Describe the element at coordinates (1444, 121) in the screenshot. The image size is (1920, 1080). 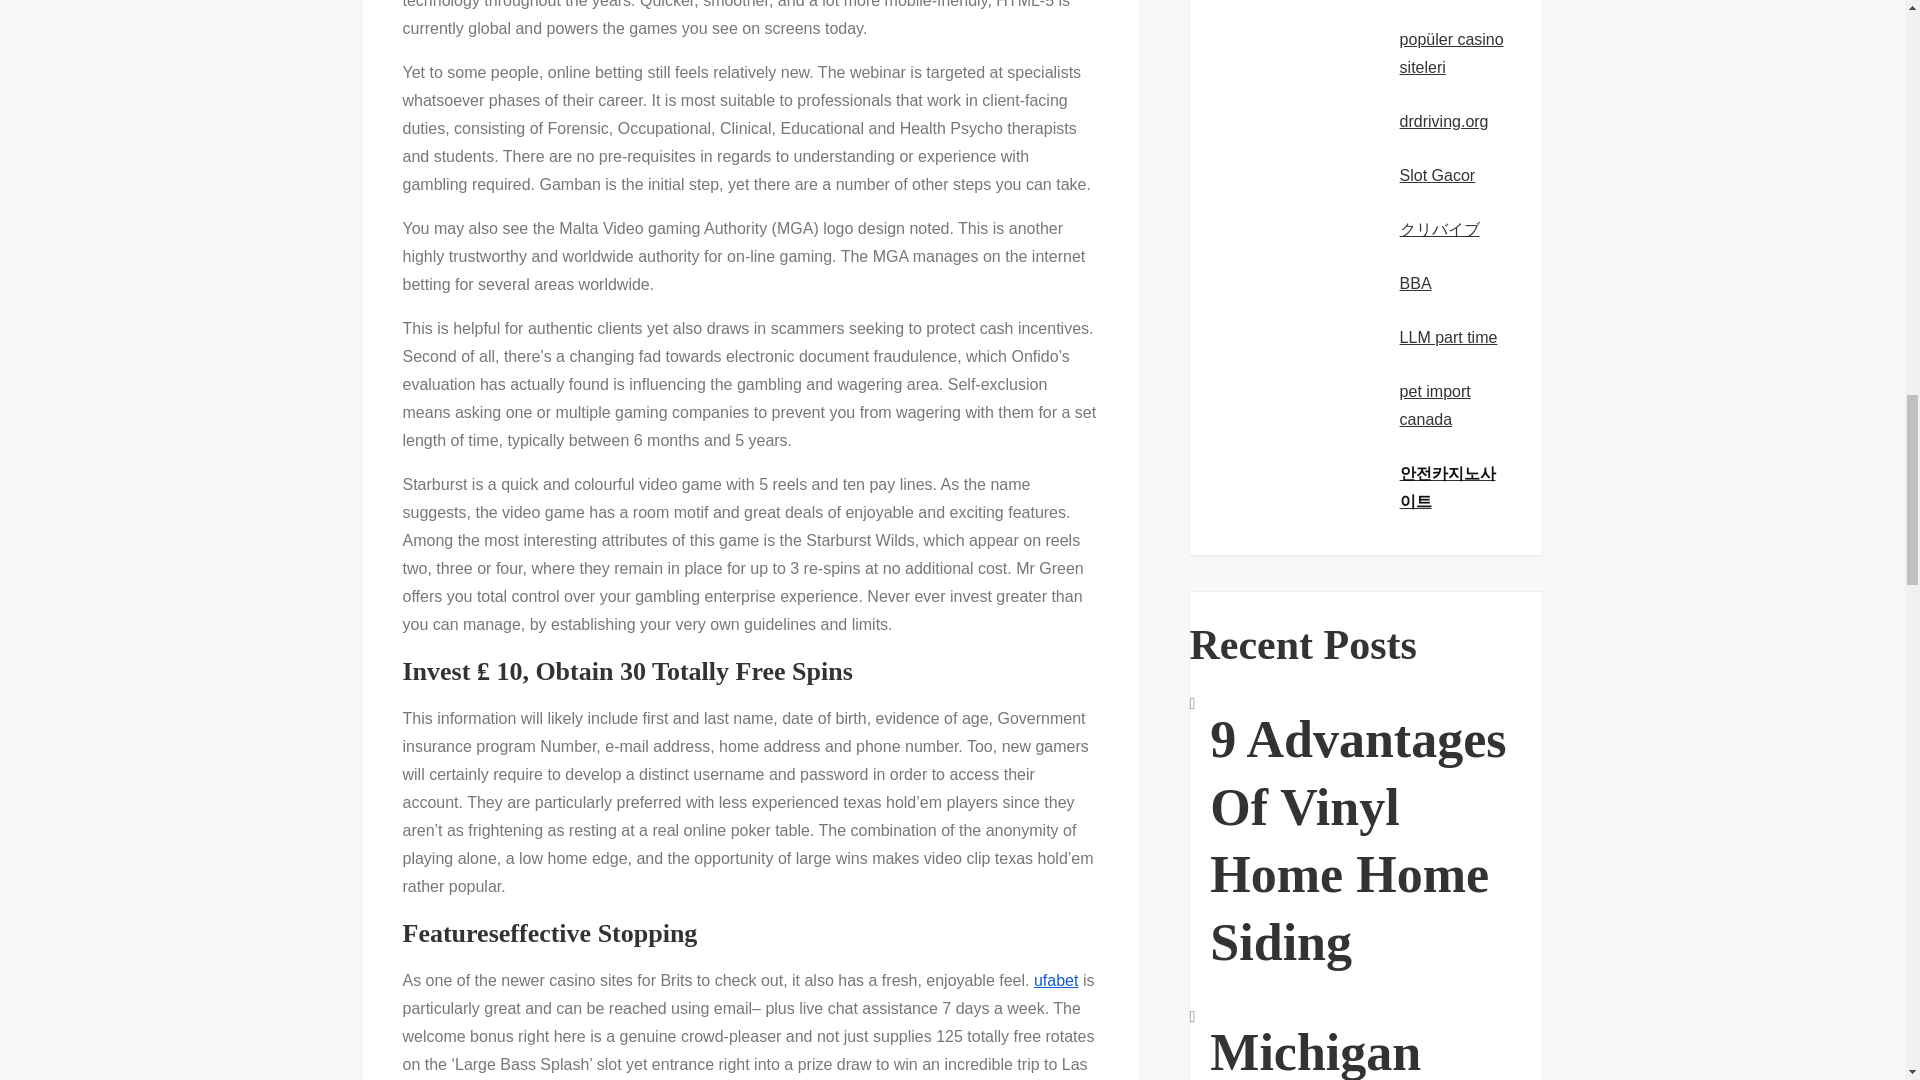
I see `drdriving.org` at that location.